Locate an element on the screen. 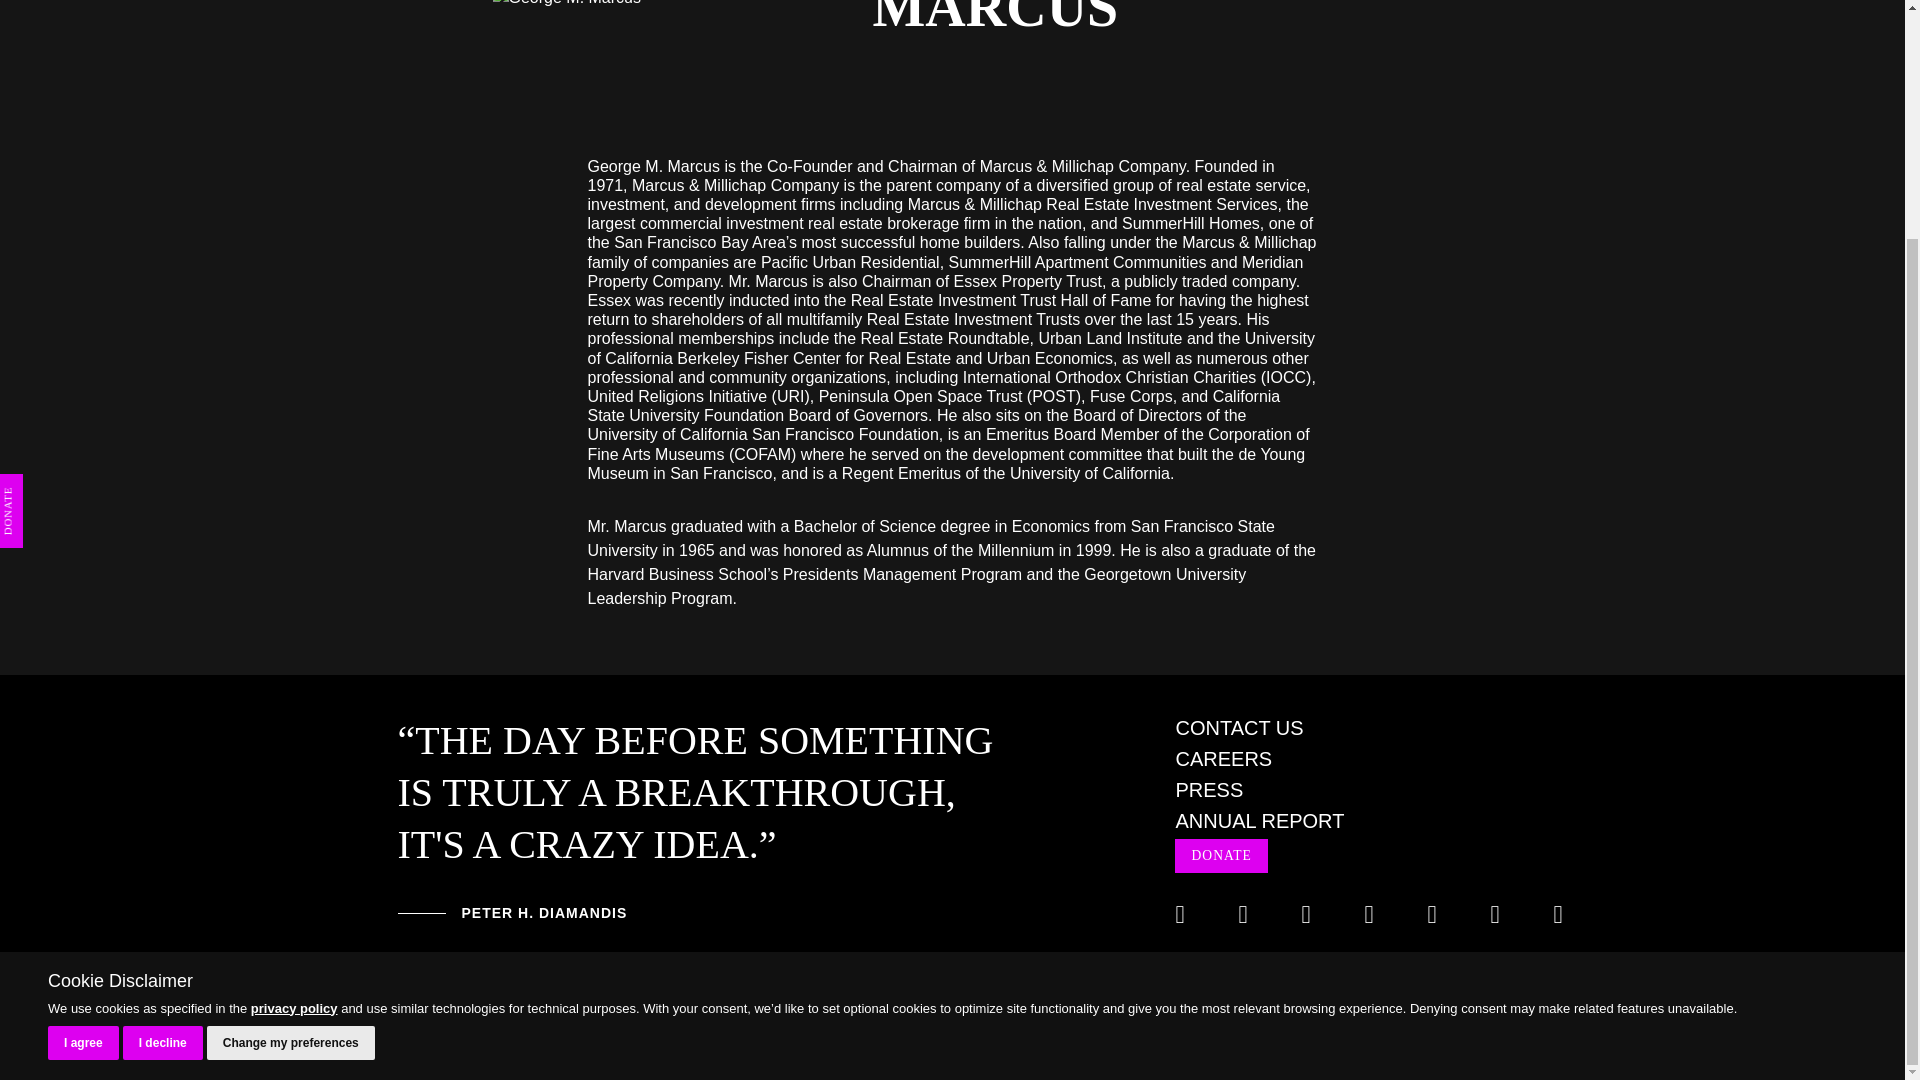  Visit XPRIZE on TikTok is located at coordinates (1502, 914).